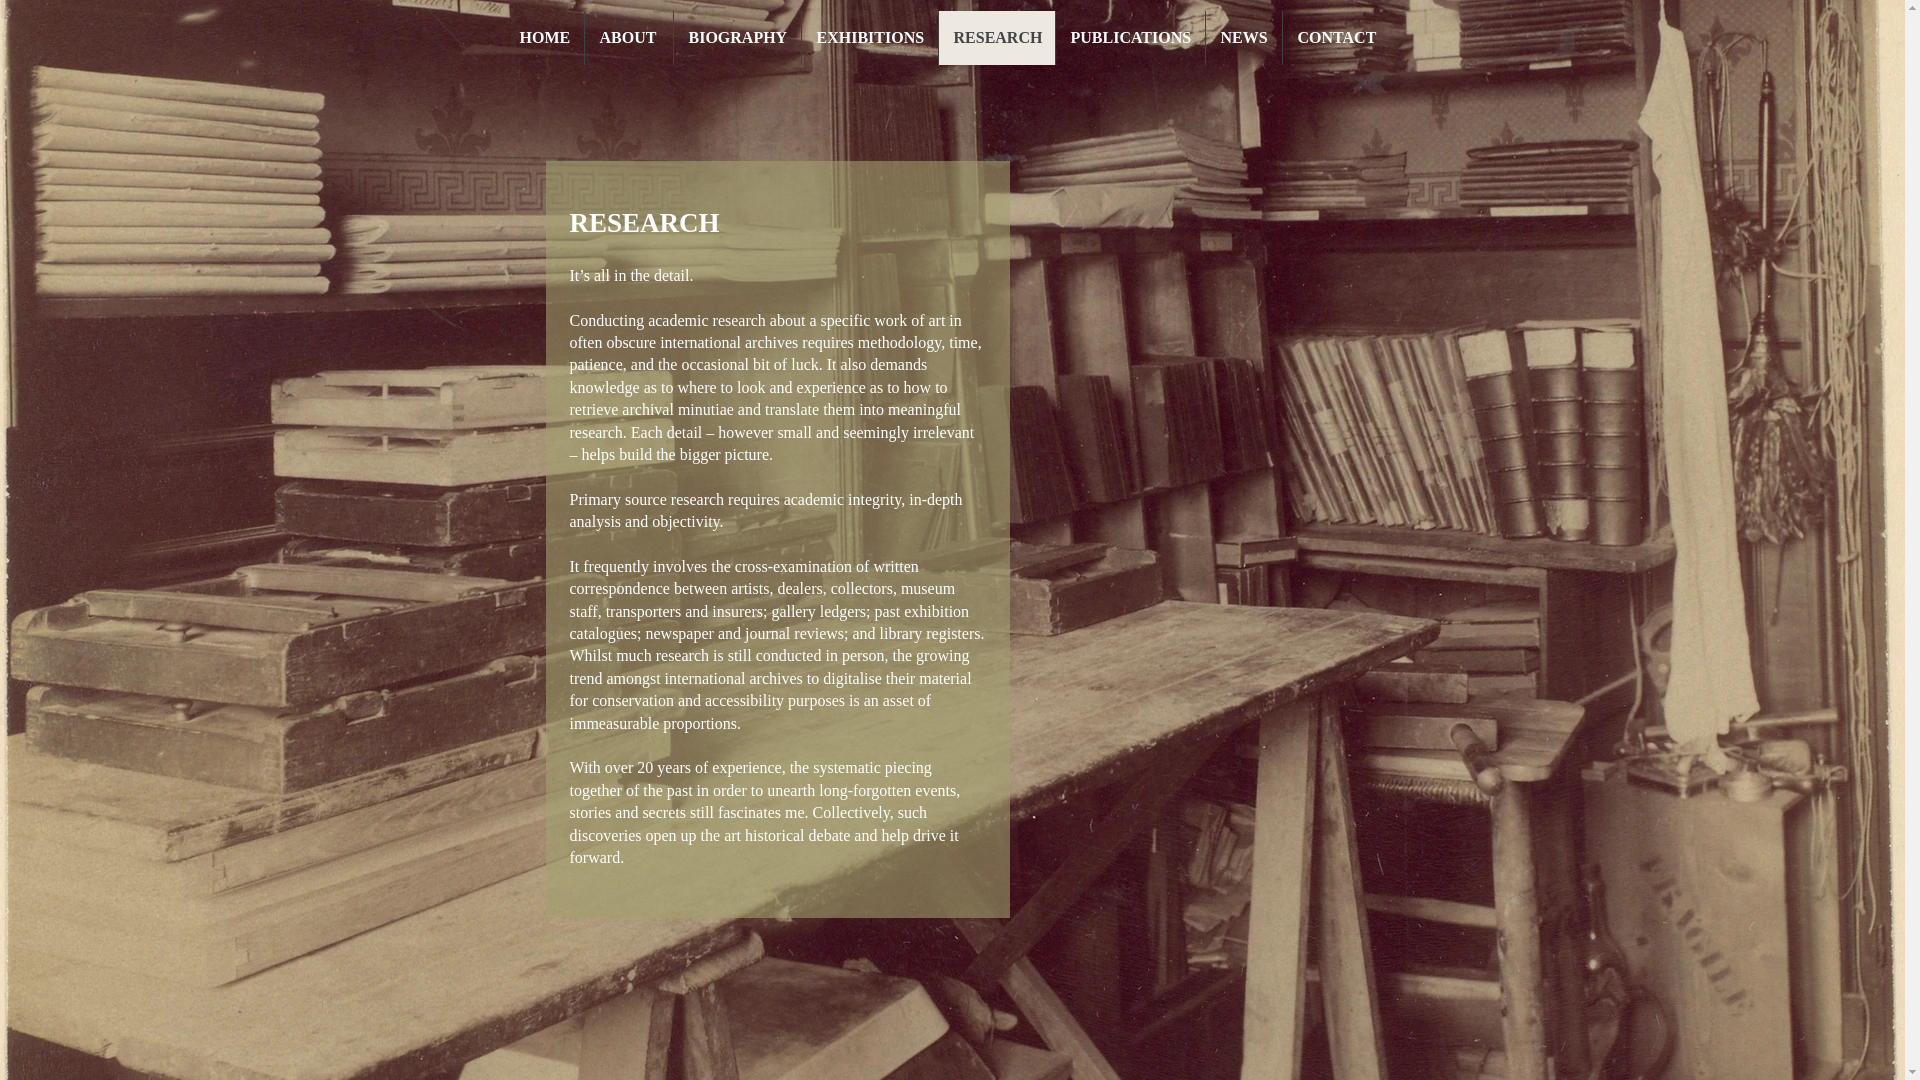  What do you see at coordinates (628, 37) in the screenshot?
I see `ABOUT` at bounding box center [628, 37].